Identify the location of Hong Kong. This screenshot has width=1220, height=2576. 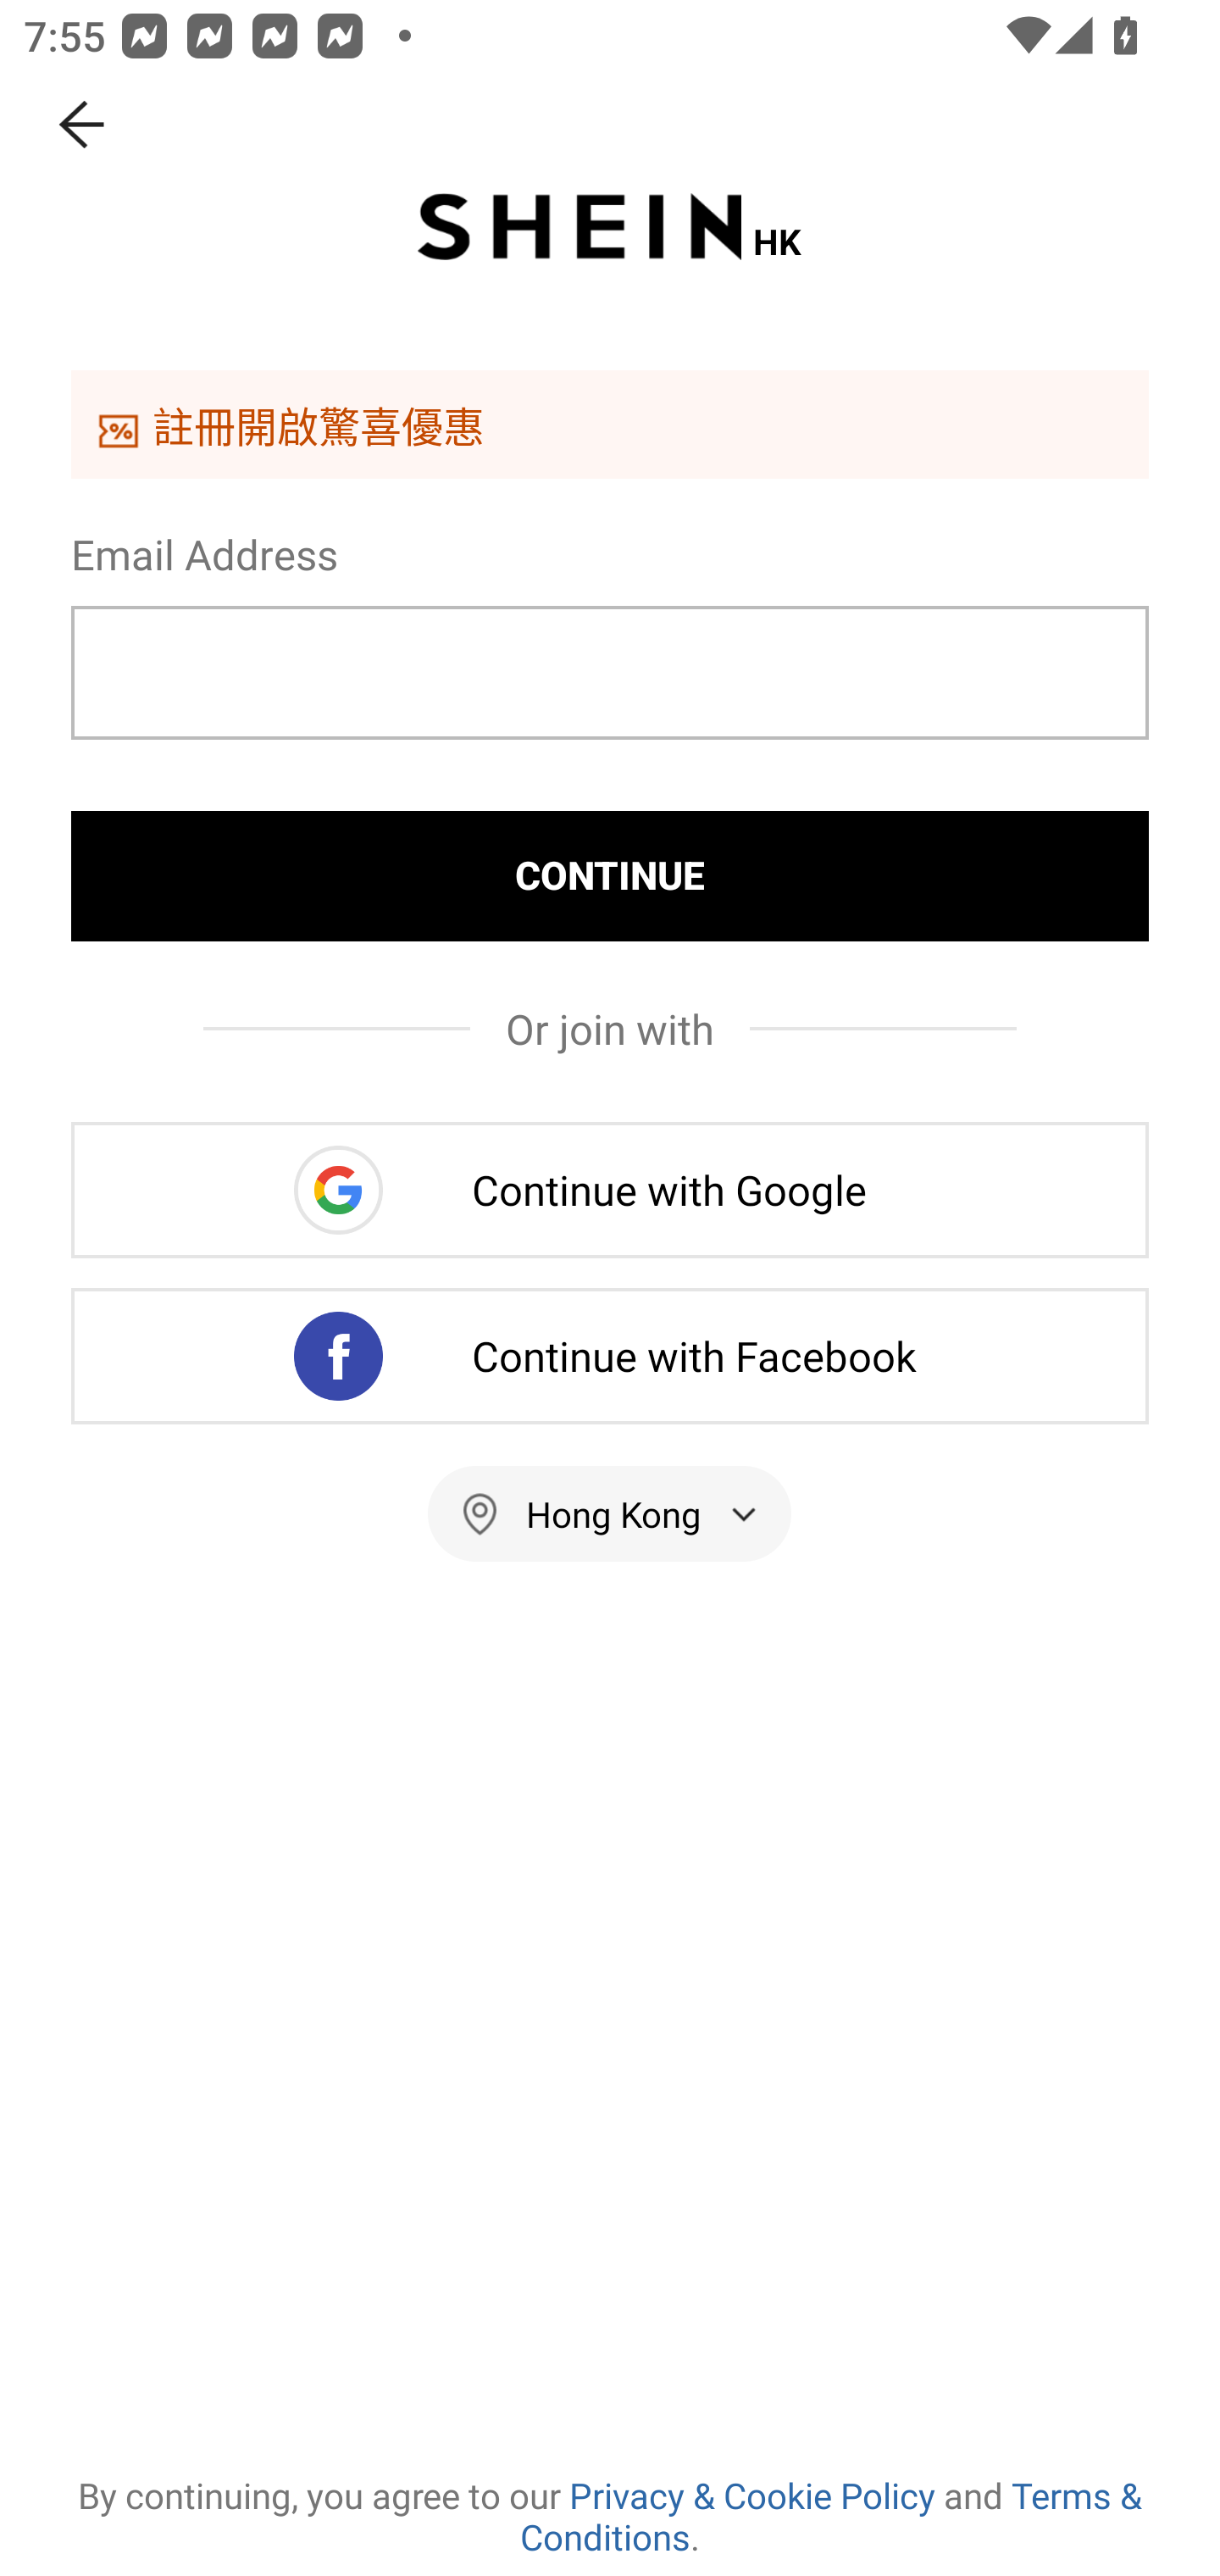
(610, 1513).